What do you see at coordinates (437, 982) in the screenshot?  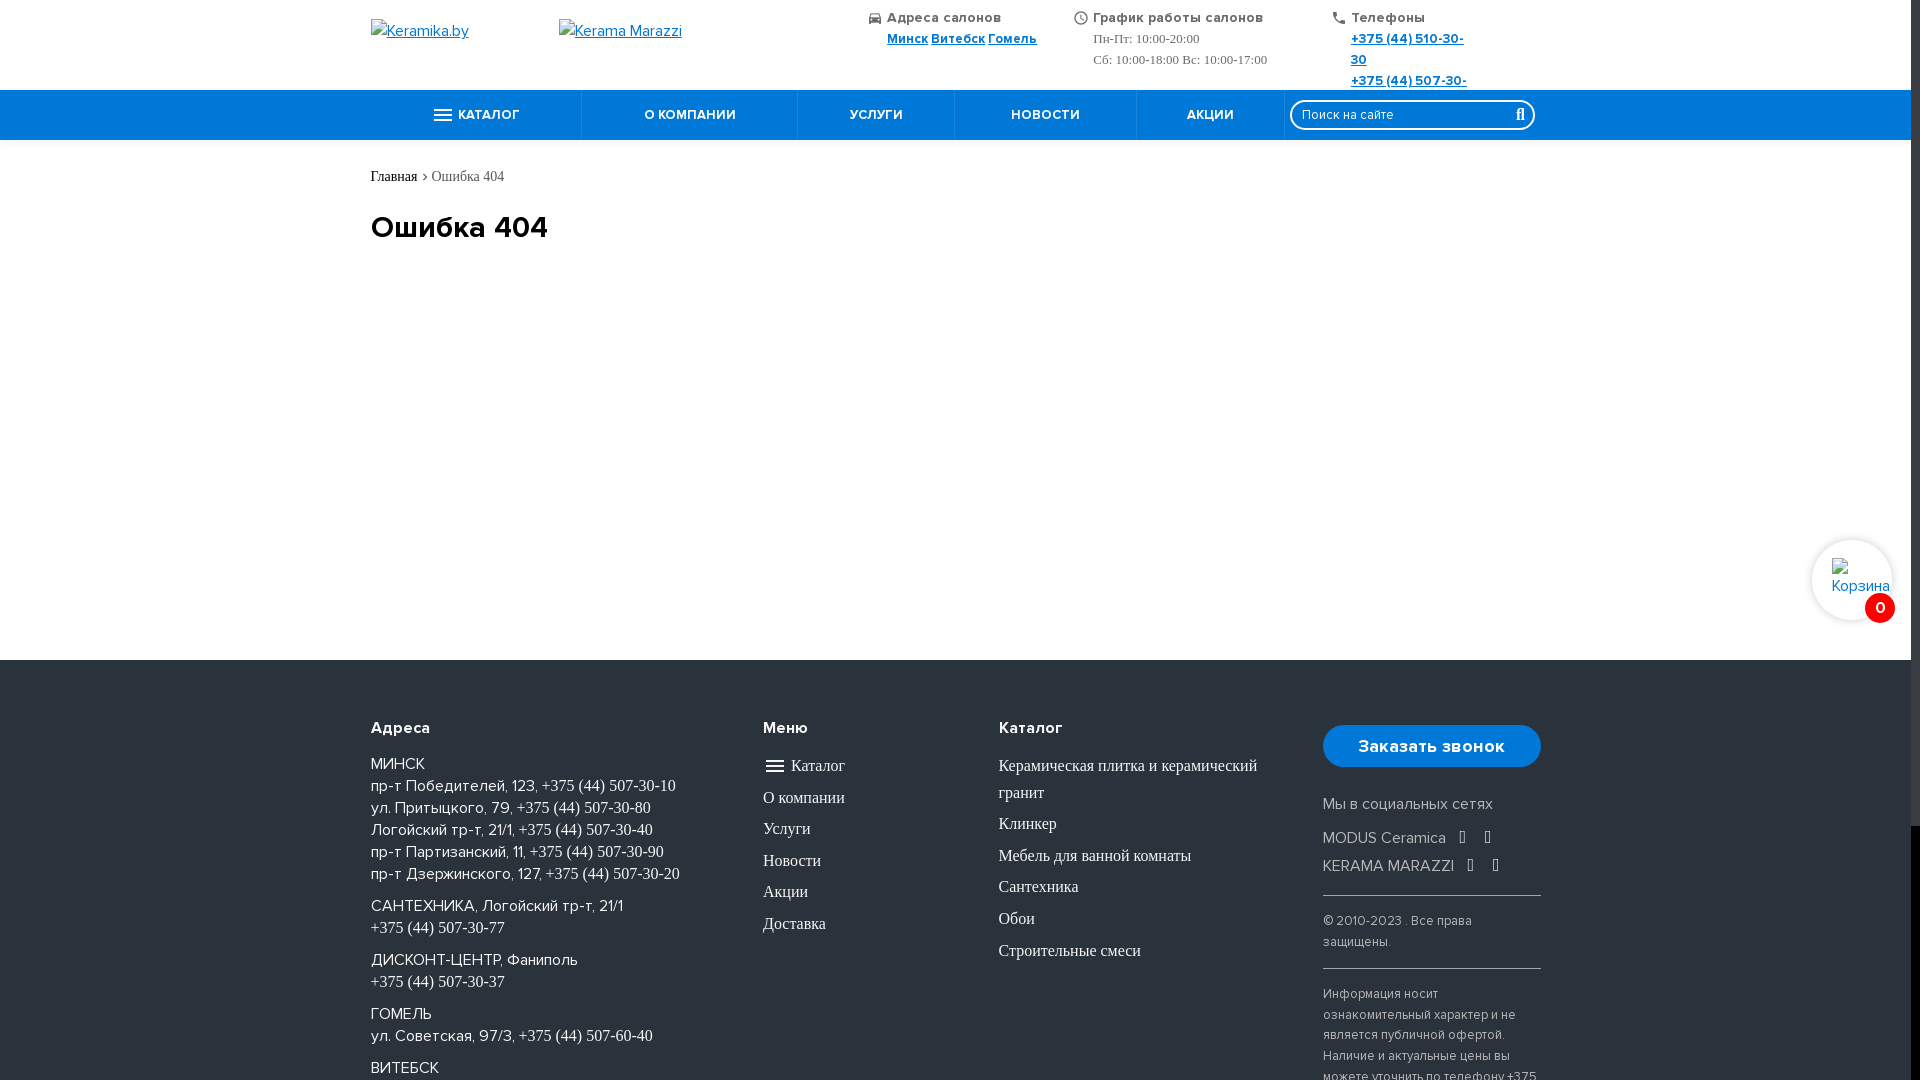 I see `+375 (44) 507-30-37` at bounding box center [437, 982].